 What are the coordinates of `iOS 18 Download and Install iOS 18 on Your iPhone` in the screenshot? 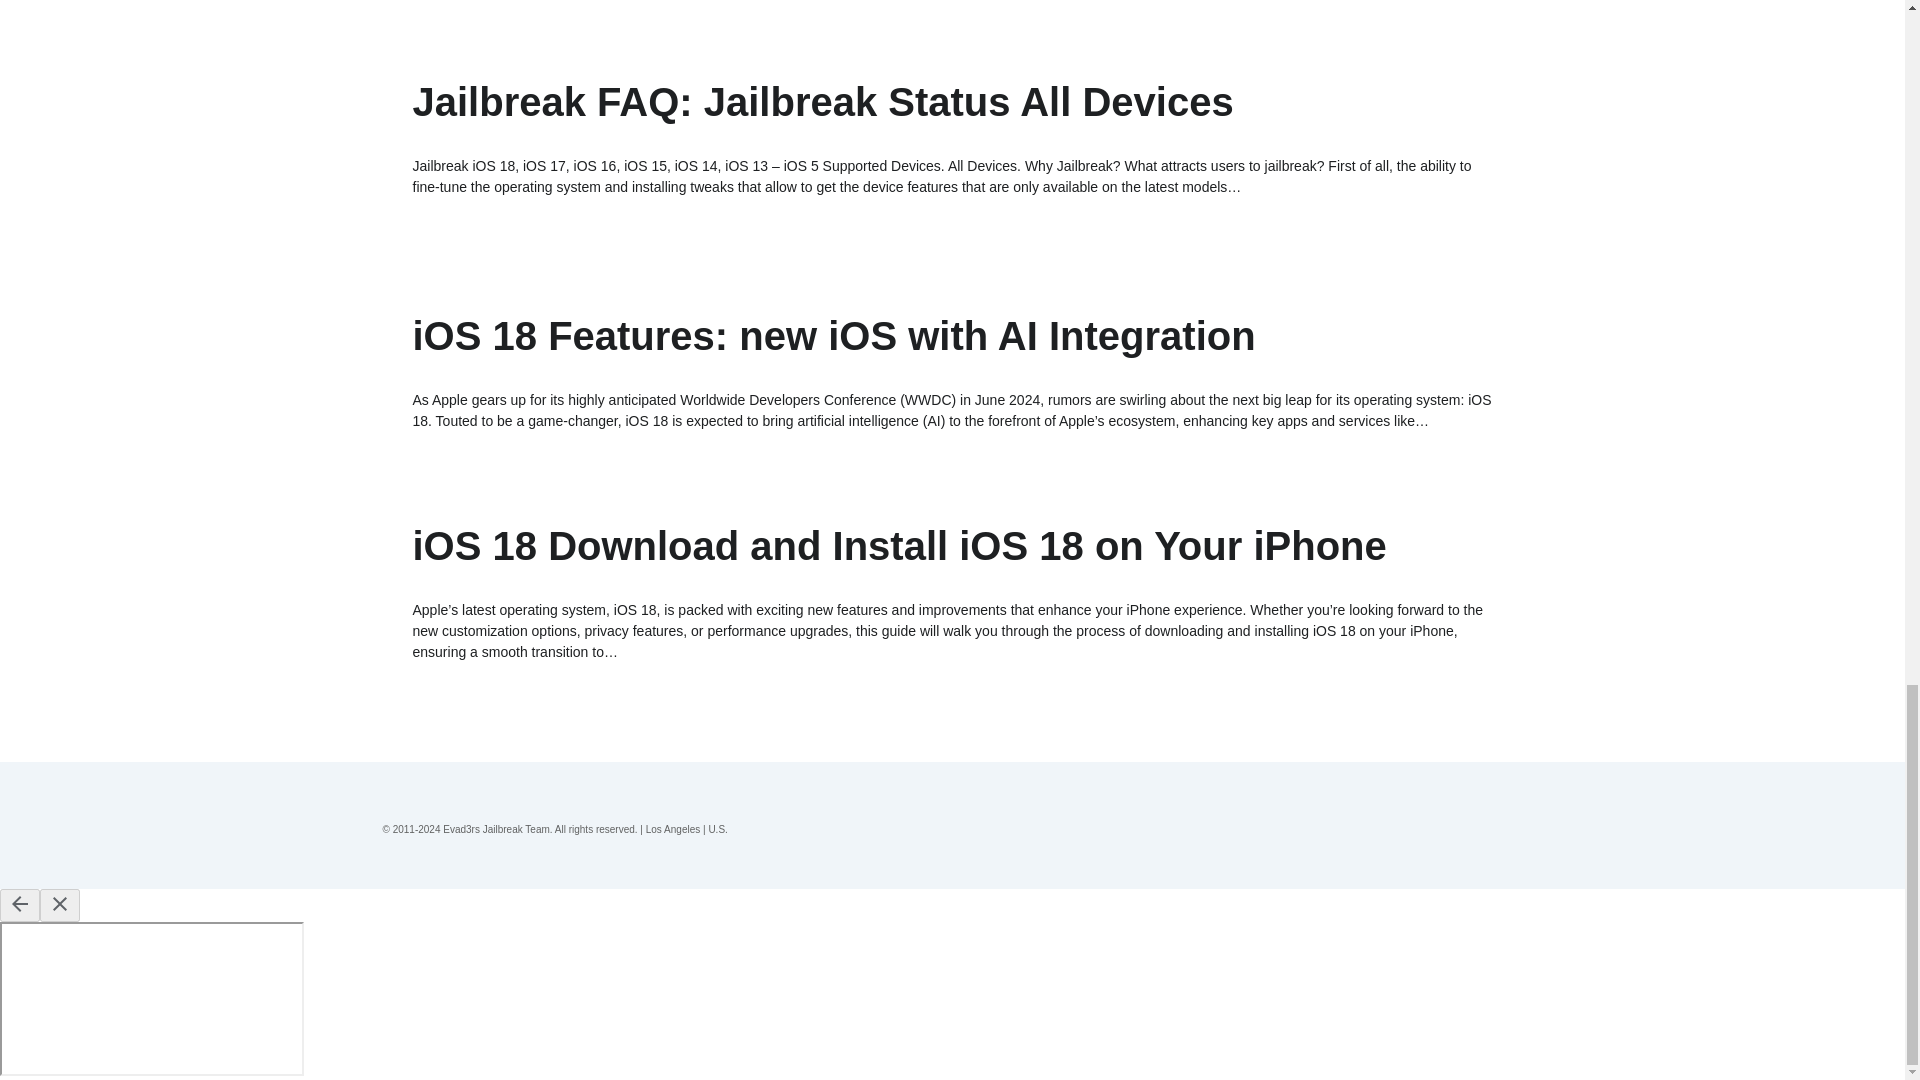 It's located at (899, 546).